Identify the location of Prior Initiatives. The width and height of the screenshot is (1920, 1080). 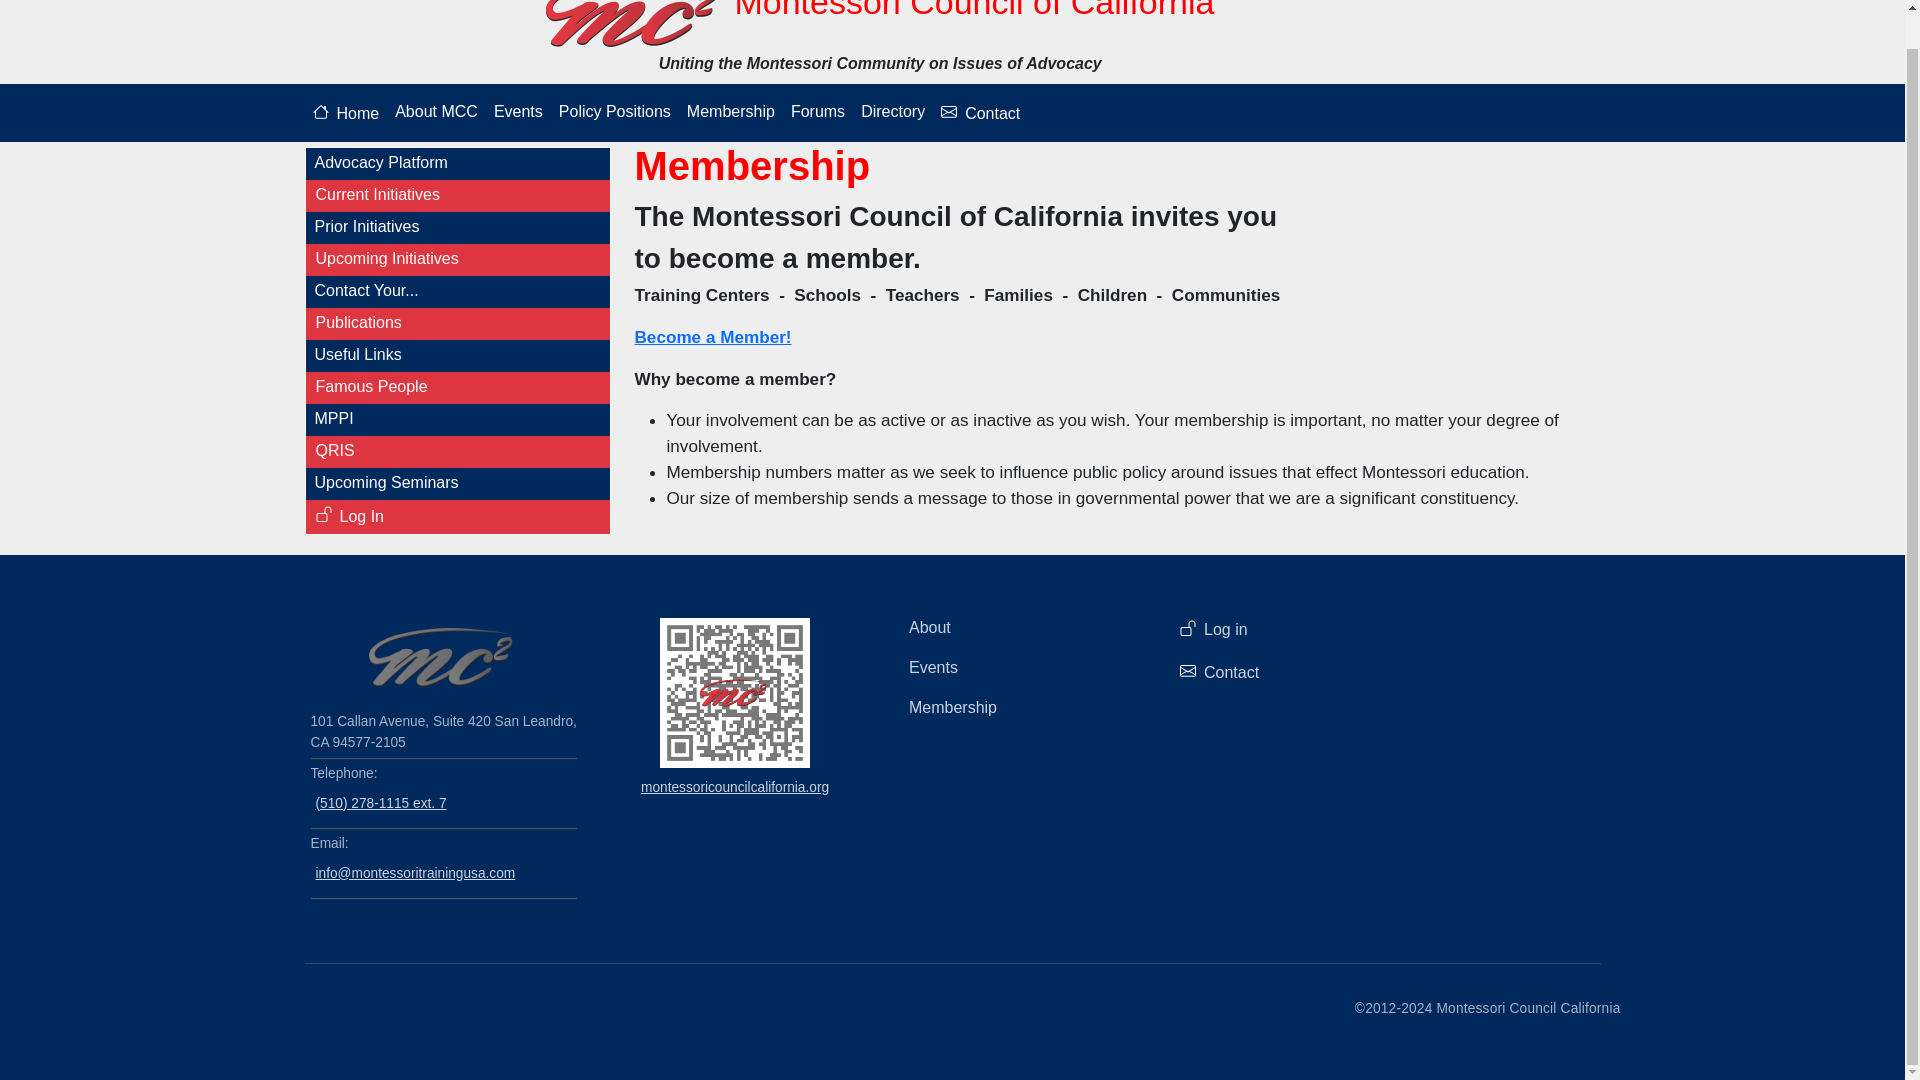
(456, 226).